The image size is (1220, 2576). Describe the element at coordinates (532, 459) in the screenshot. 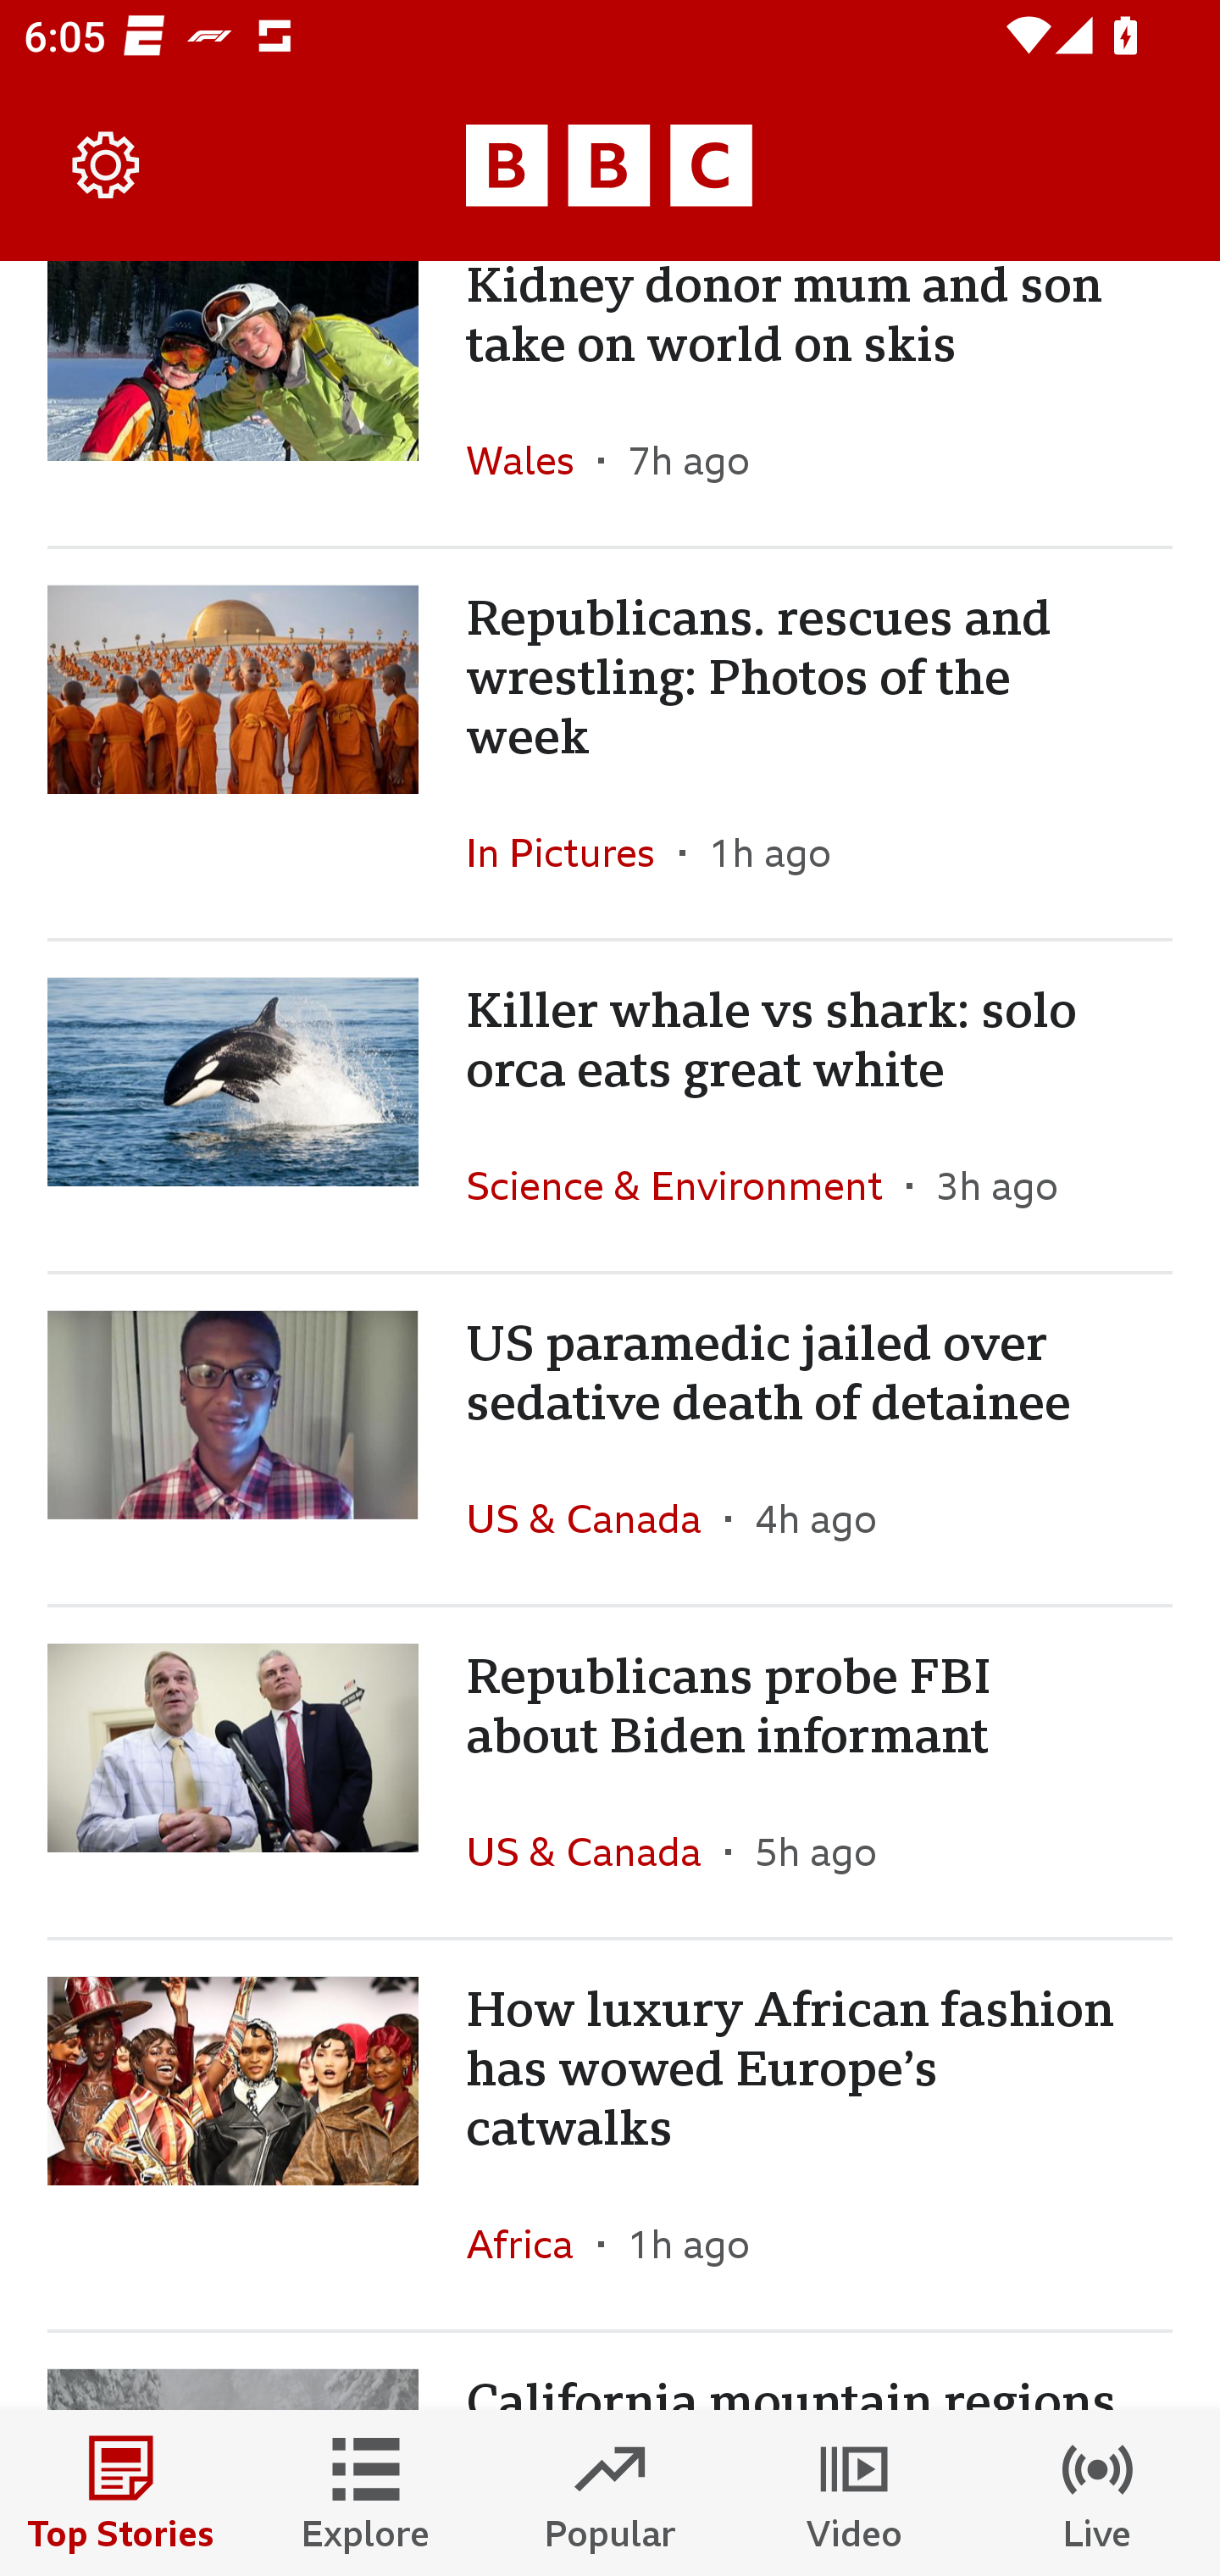

I see `Wales In the section Wales` at that location.